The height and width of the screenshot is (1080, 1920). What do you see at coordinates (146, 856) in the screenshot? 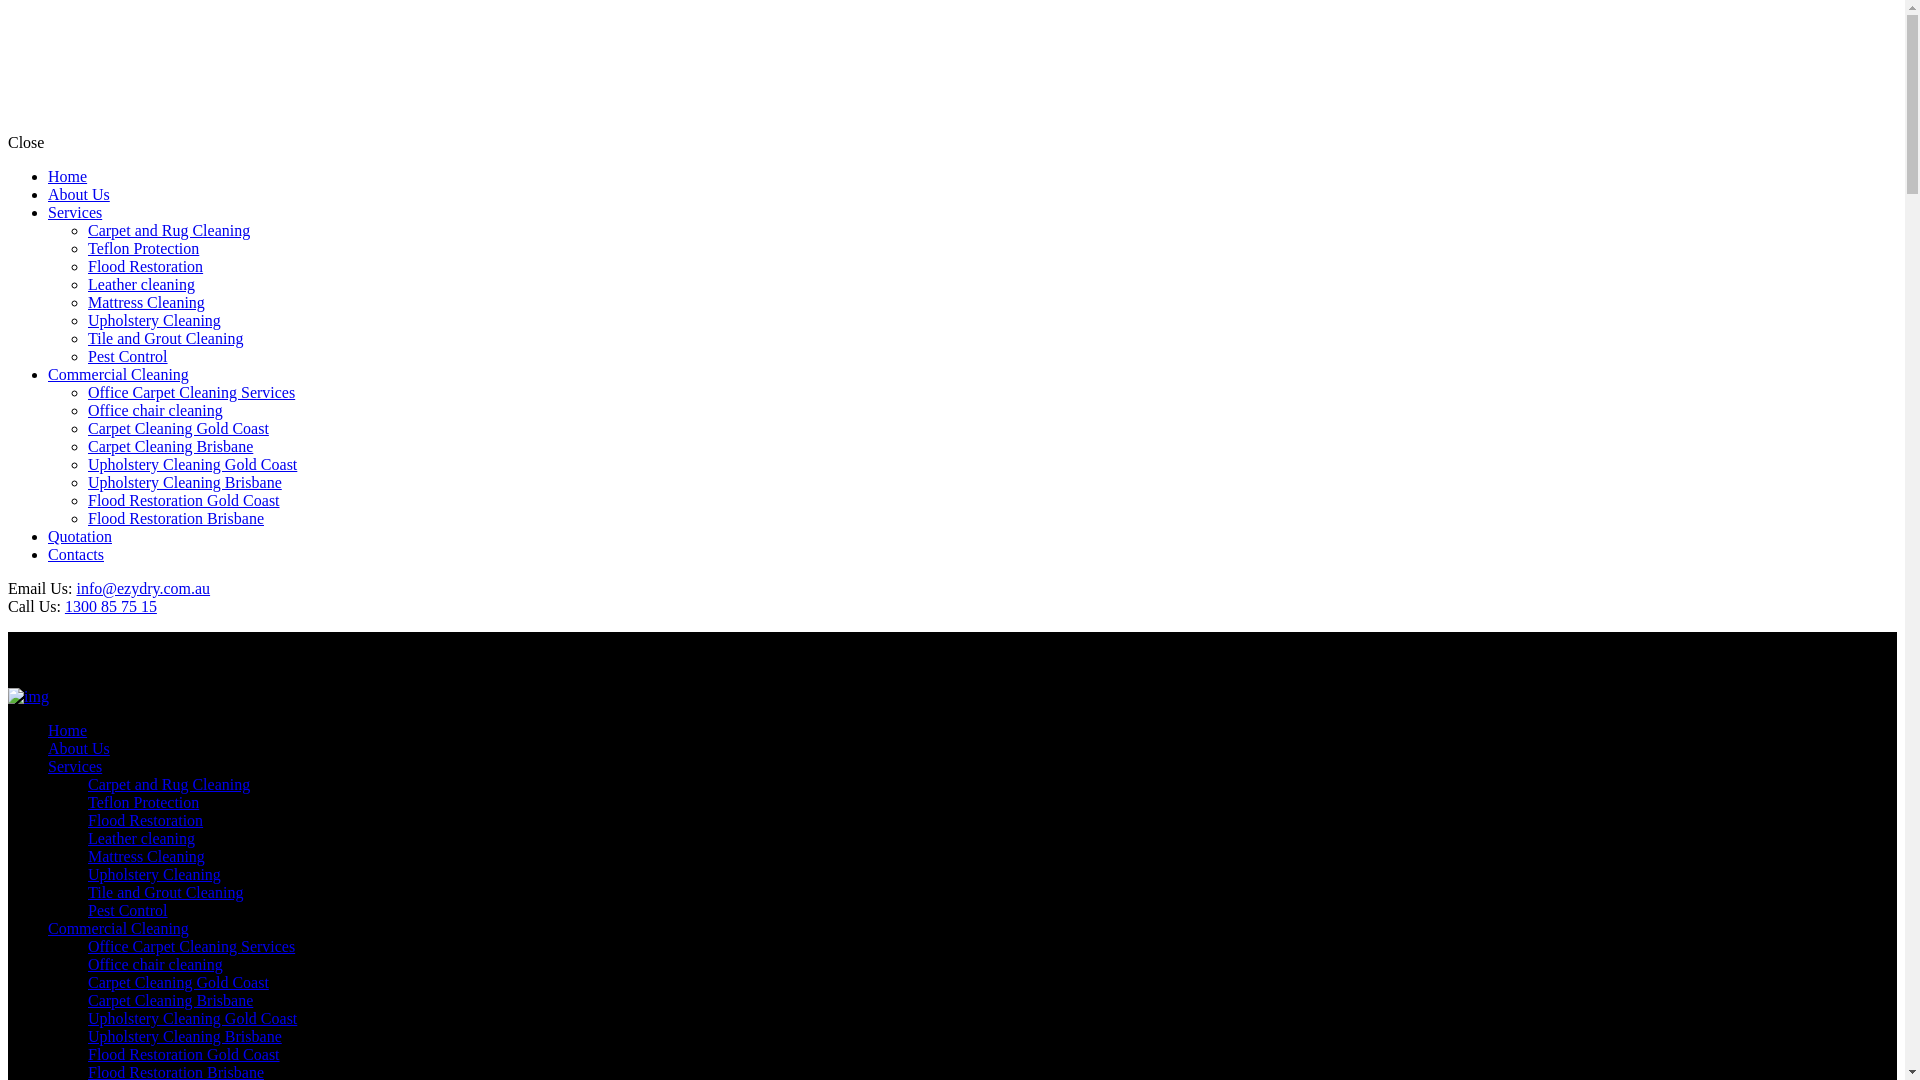
I see `Mattress Cleaning` at bounding box center [146, 856].